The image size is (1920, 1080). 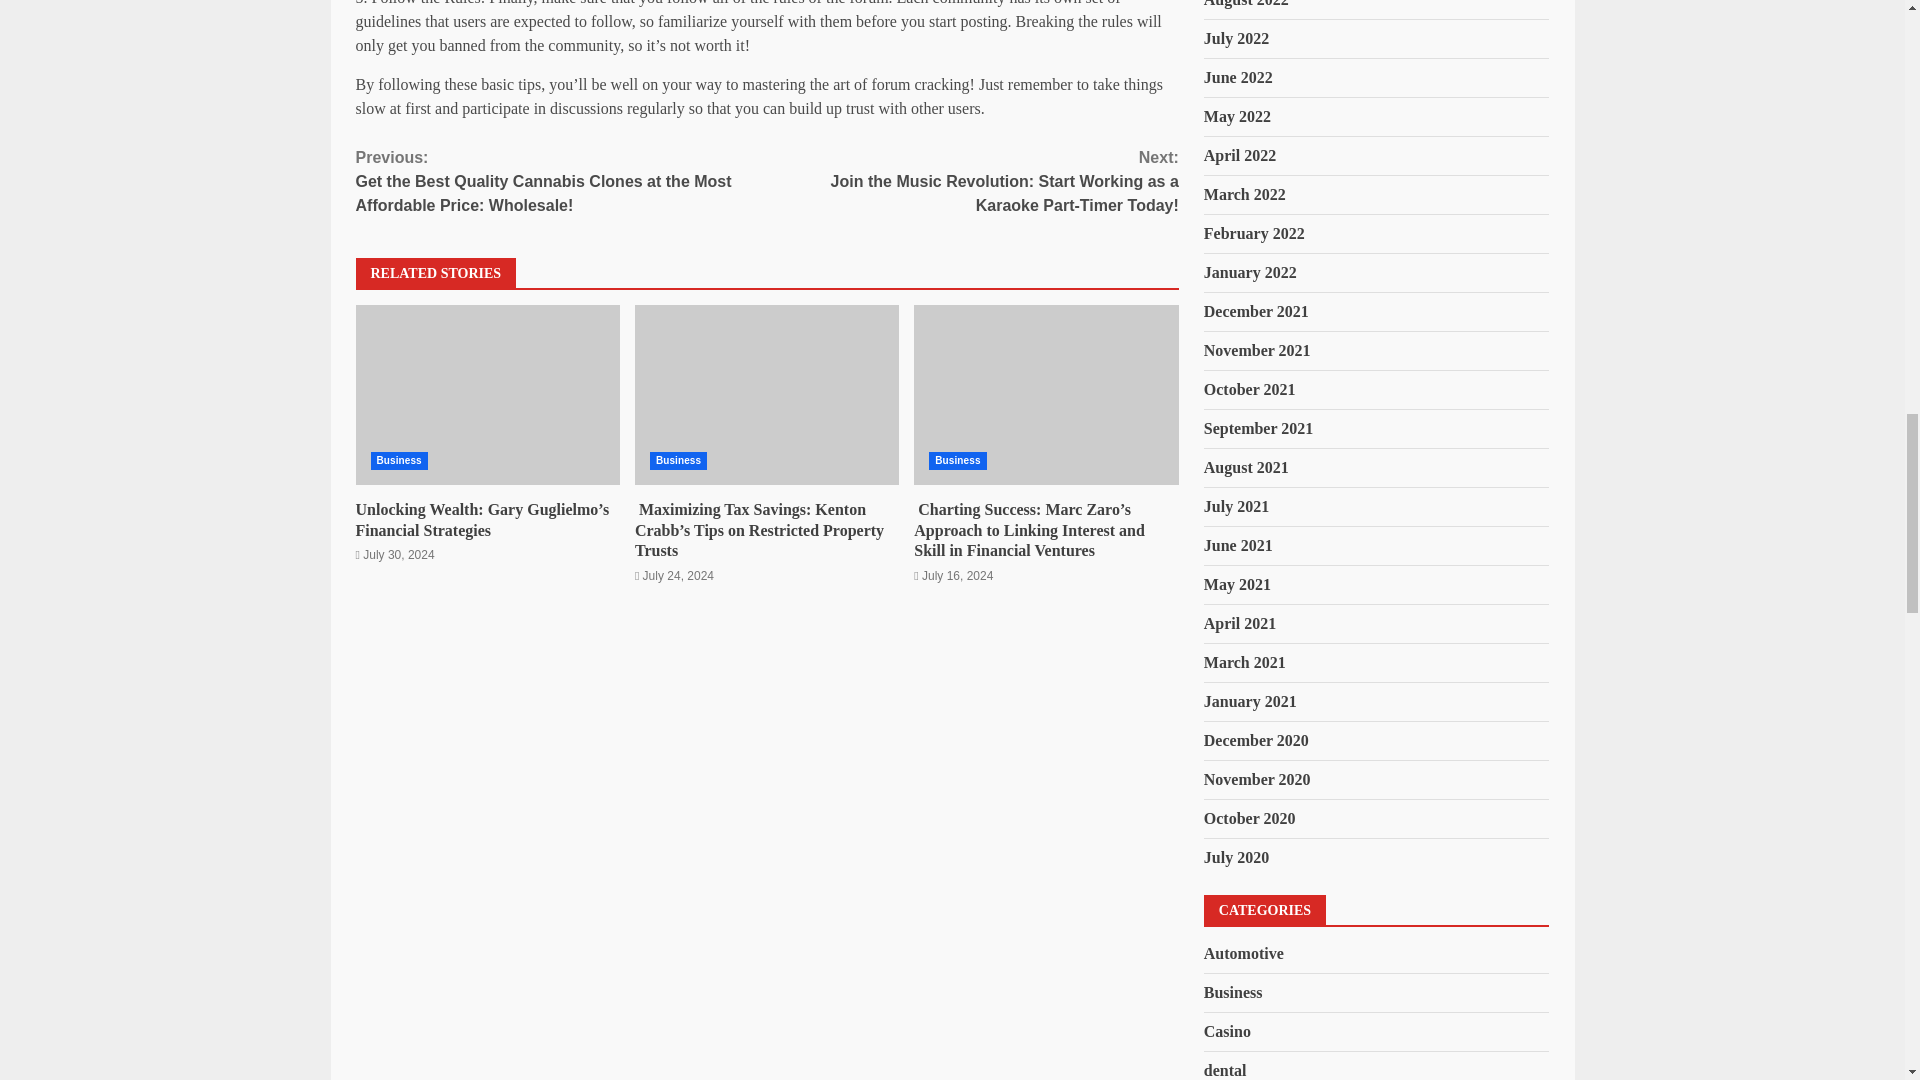 I want to click on Business, so click(x=958, y=460).